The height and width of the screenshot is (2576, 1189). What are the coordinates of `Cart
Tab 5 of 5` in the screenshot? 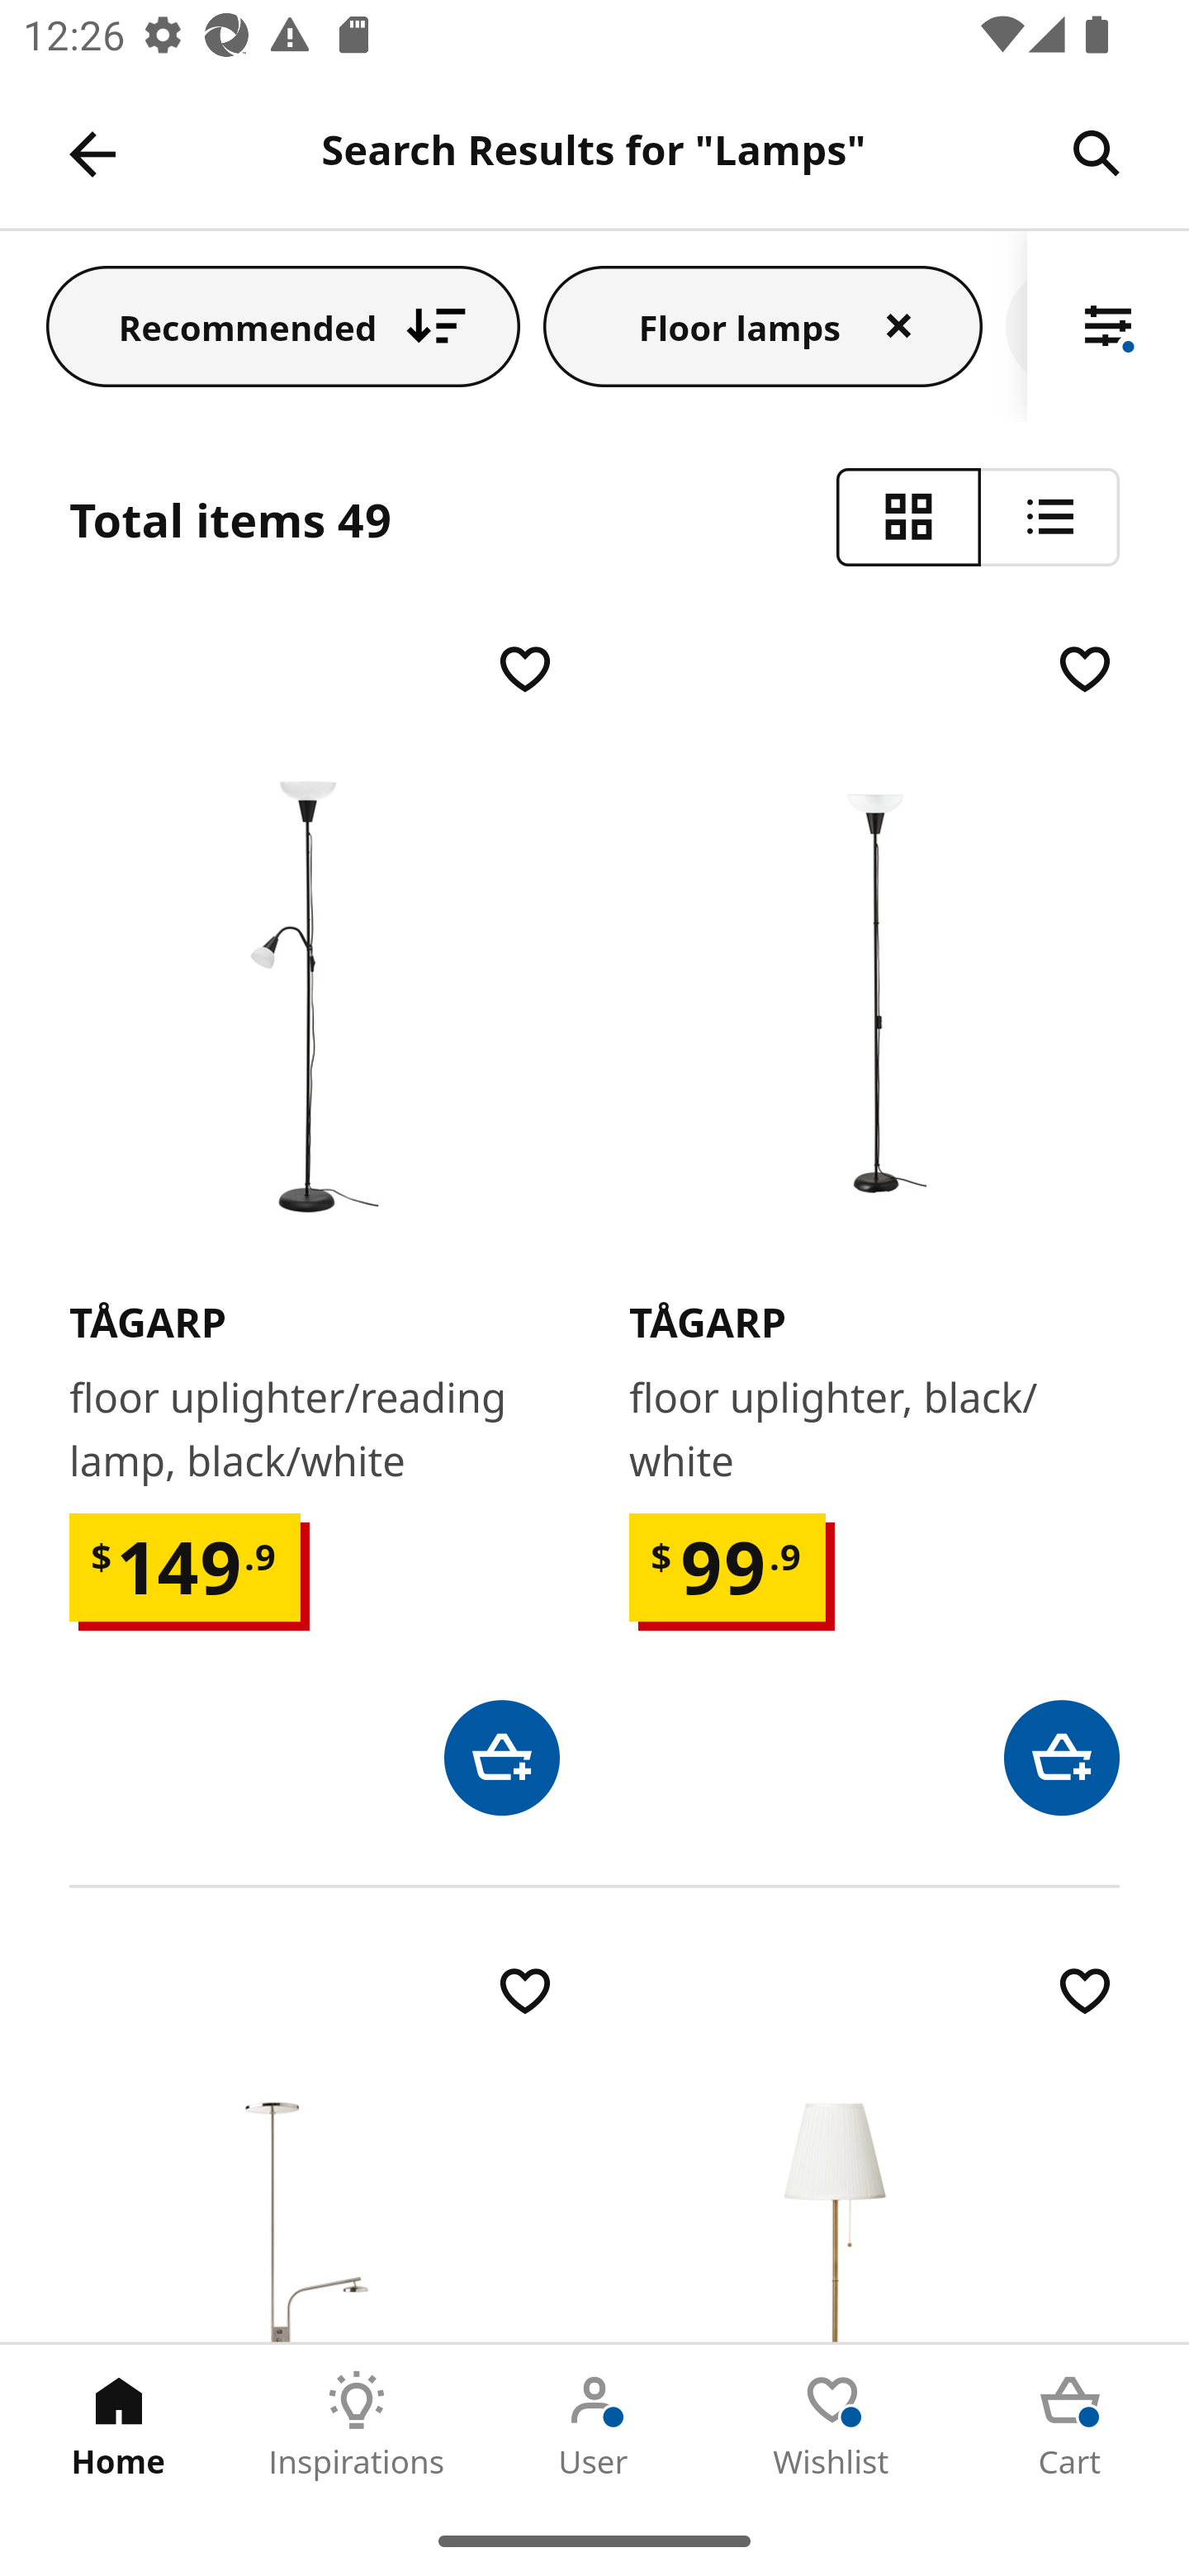 It's located at (1070, 2425).